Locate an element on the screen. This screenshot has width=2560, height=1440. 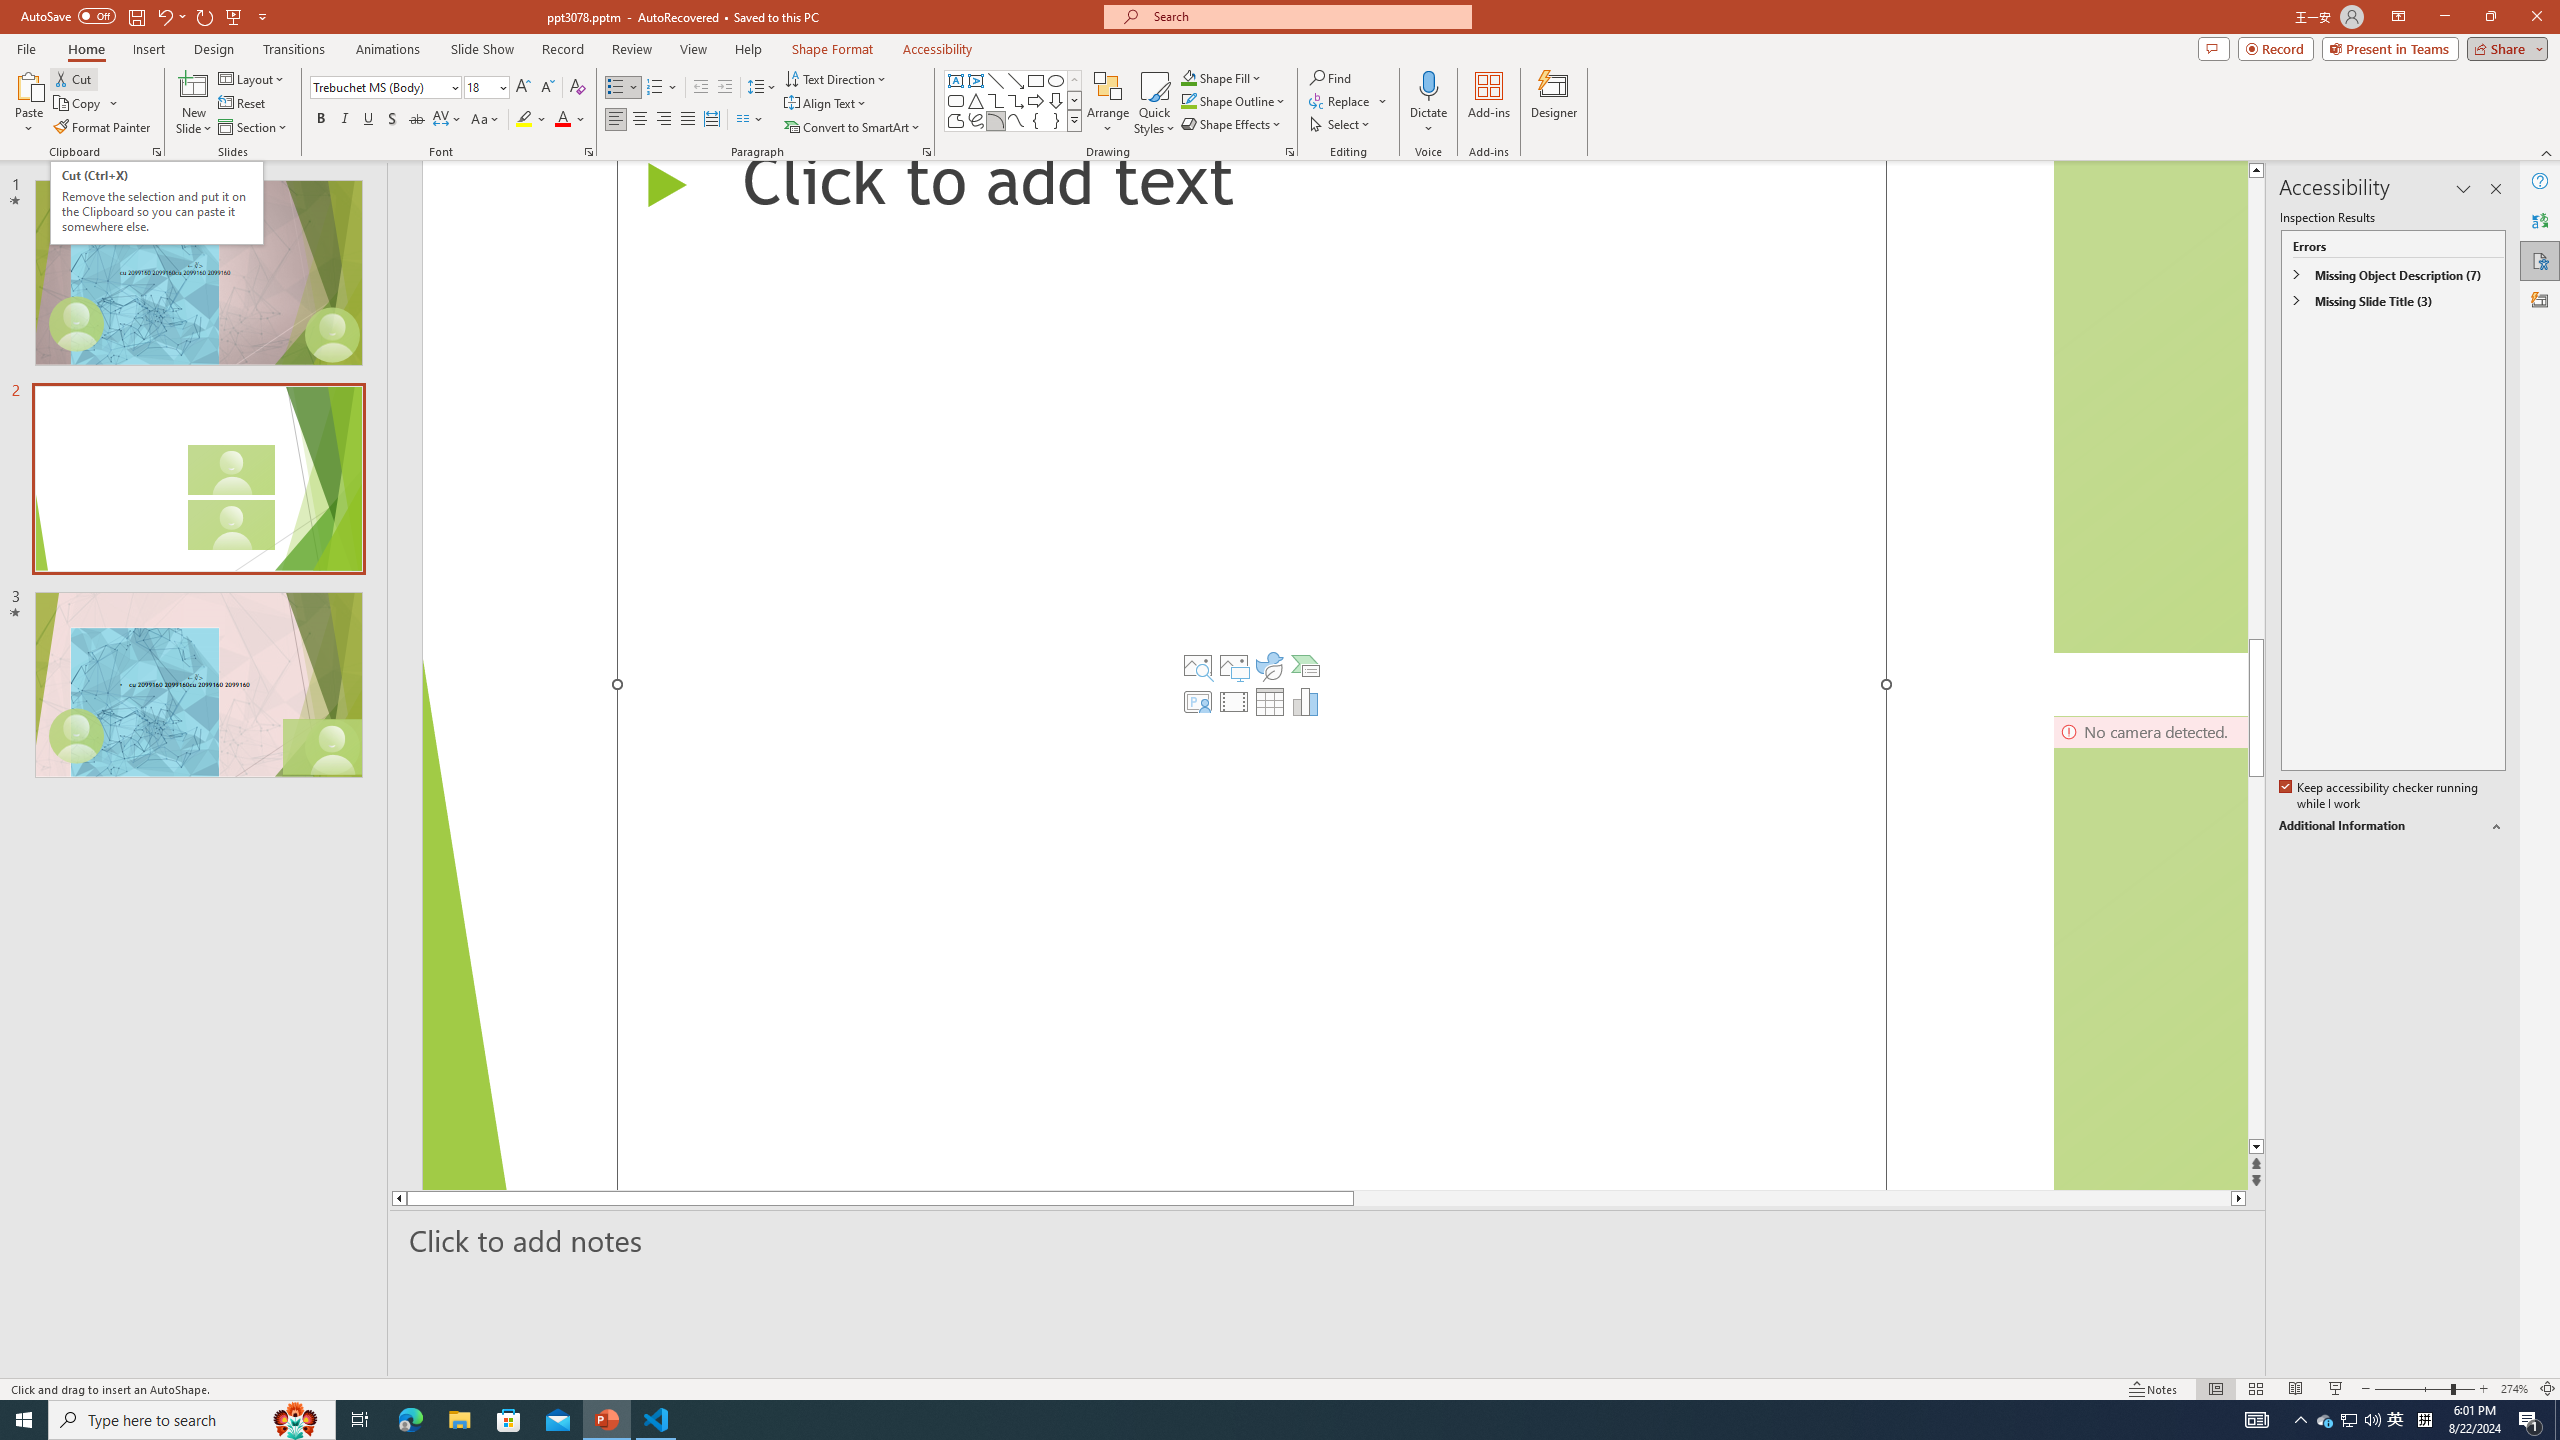
Insert an Icon is located at coordinates (1270, 666).